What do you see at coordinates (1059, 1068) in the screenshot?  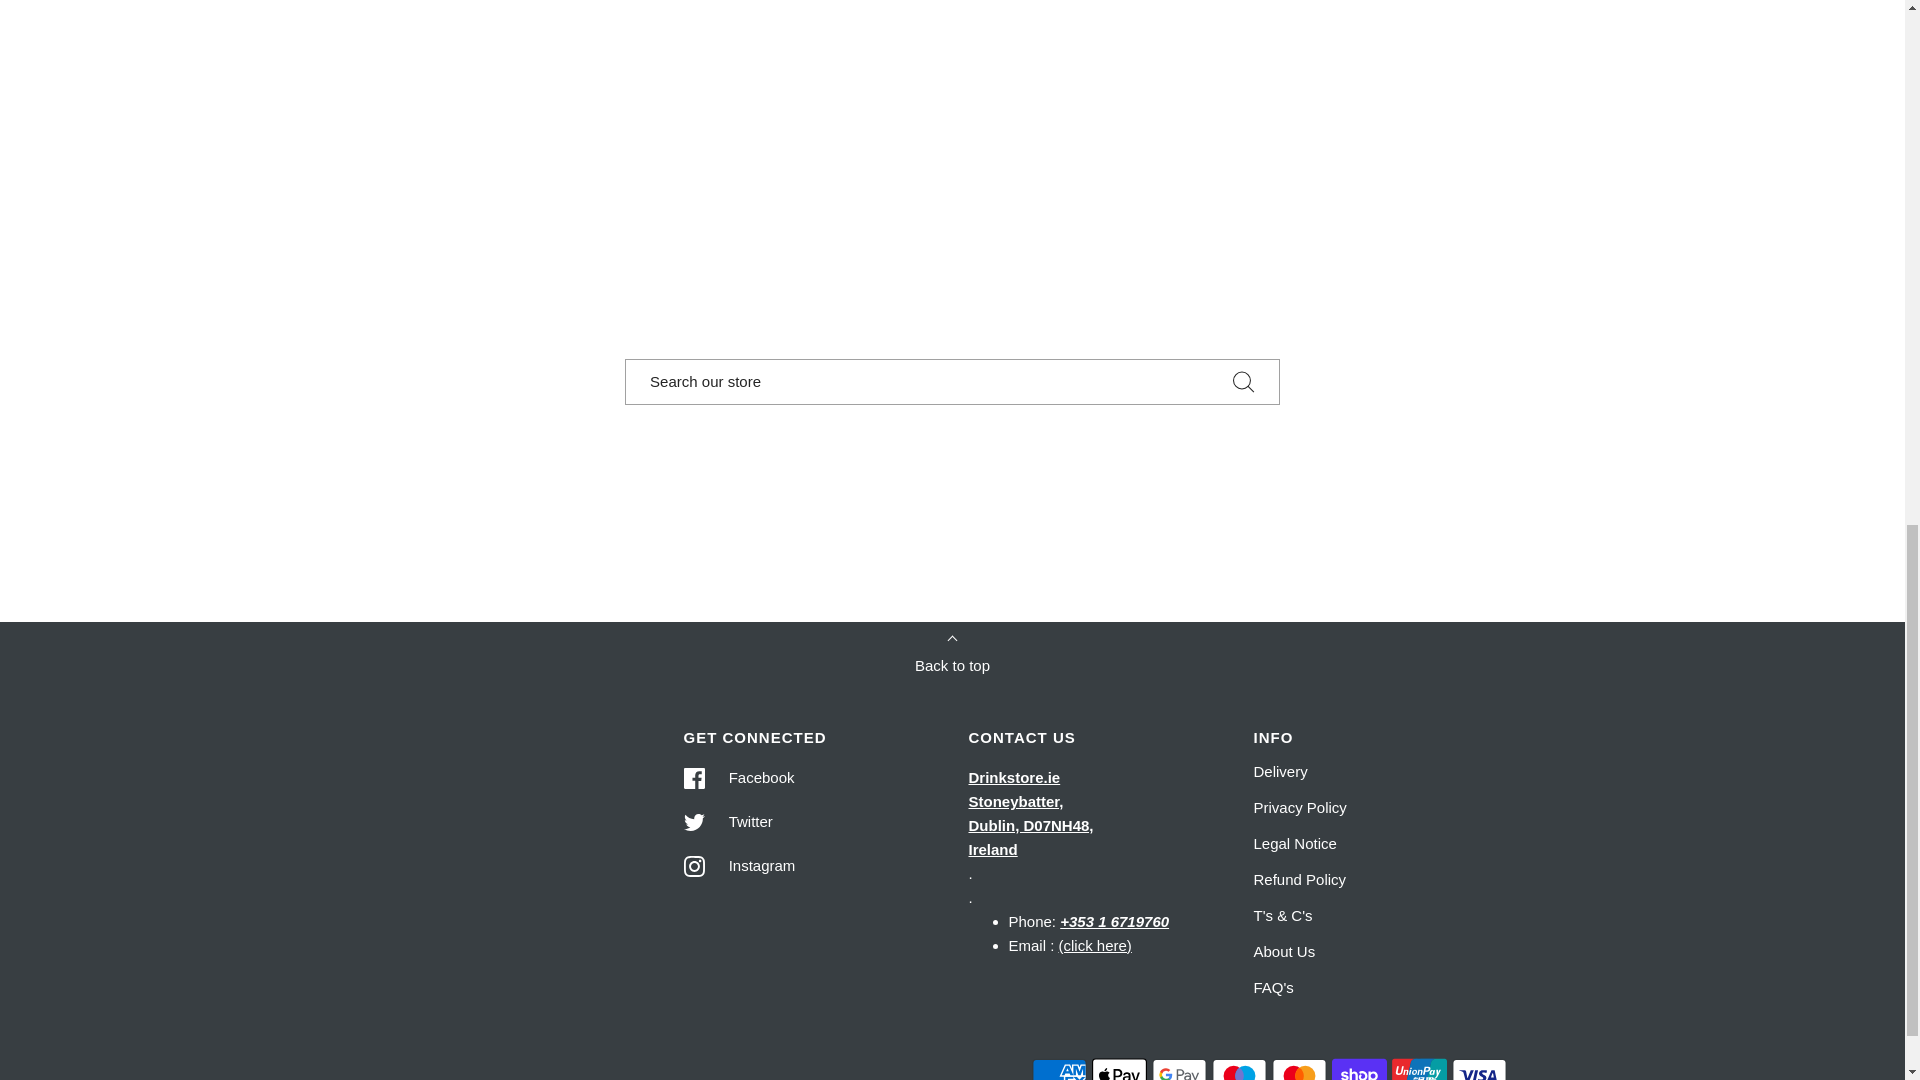 I see `American Express` at bounding box center [1059, 1068].